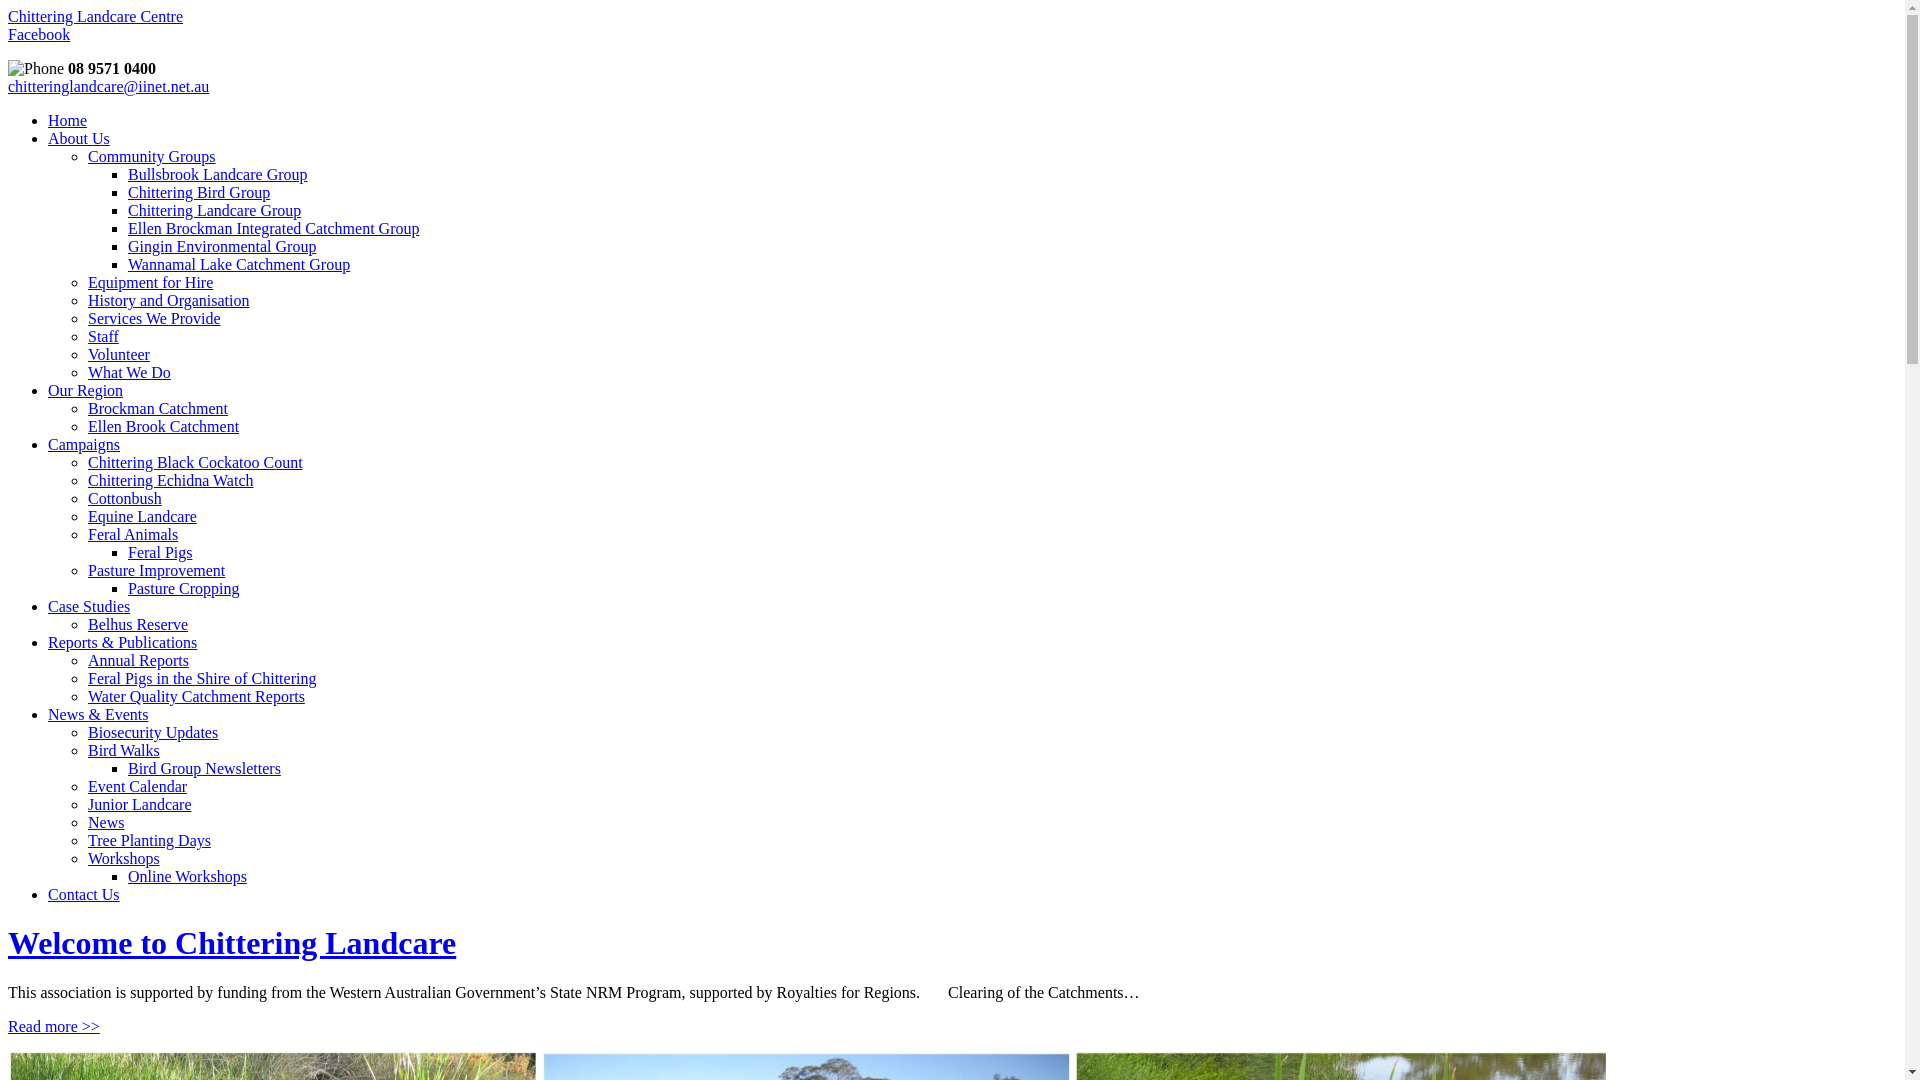 The height and width of the screenshot is (1080, 1920). Describe the element at coordinates (184, 588) in the screenshot. I see `Pasture Cropping` at that location.